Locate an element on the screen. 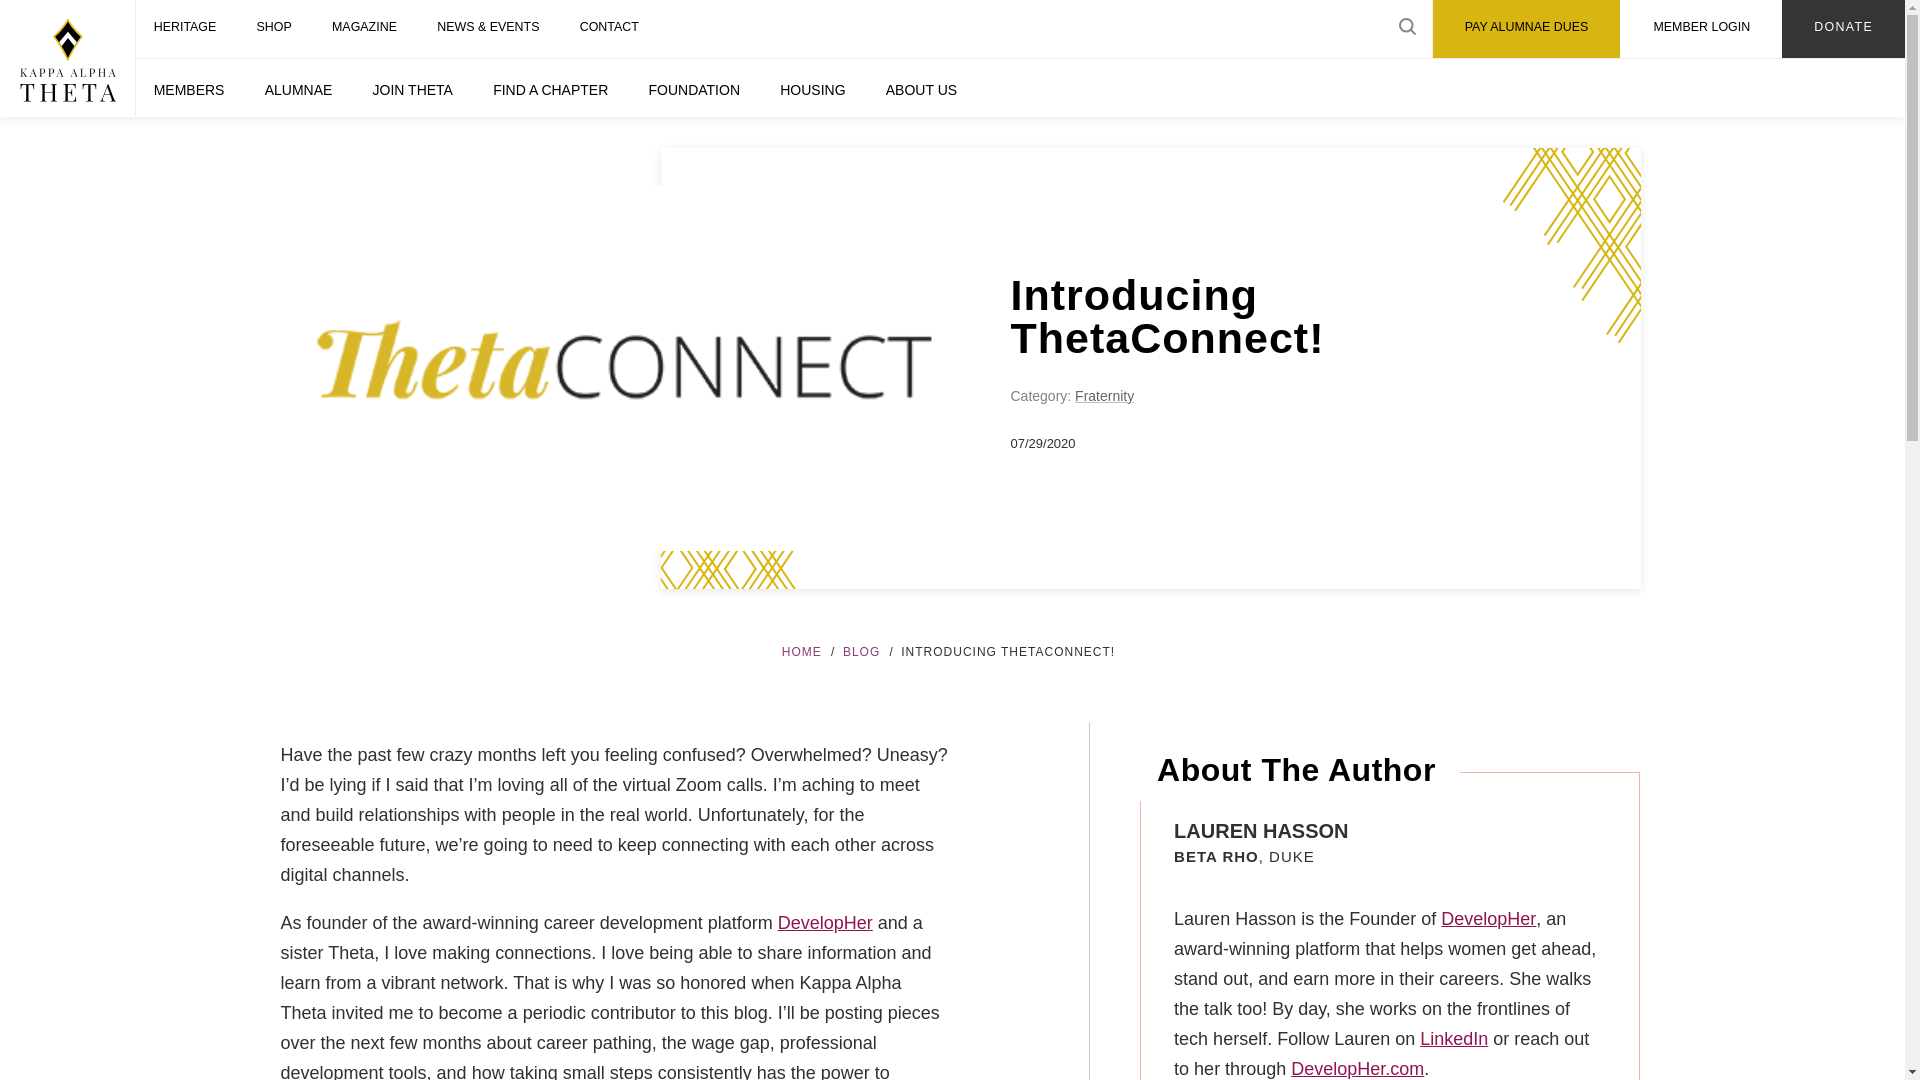 The image size is (1920, 1080). Magazine is located at coordinates (364, 29).